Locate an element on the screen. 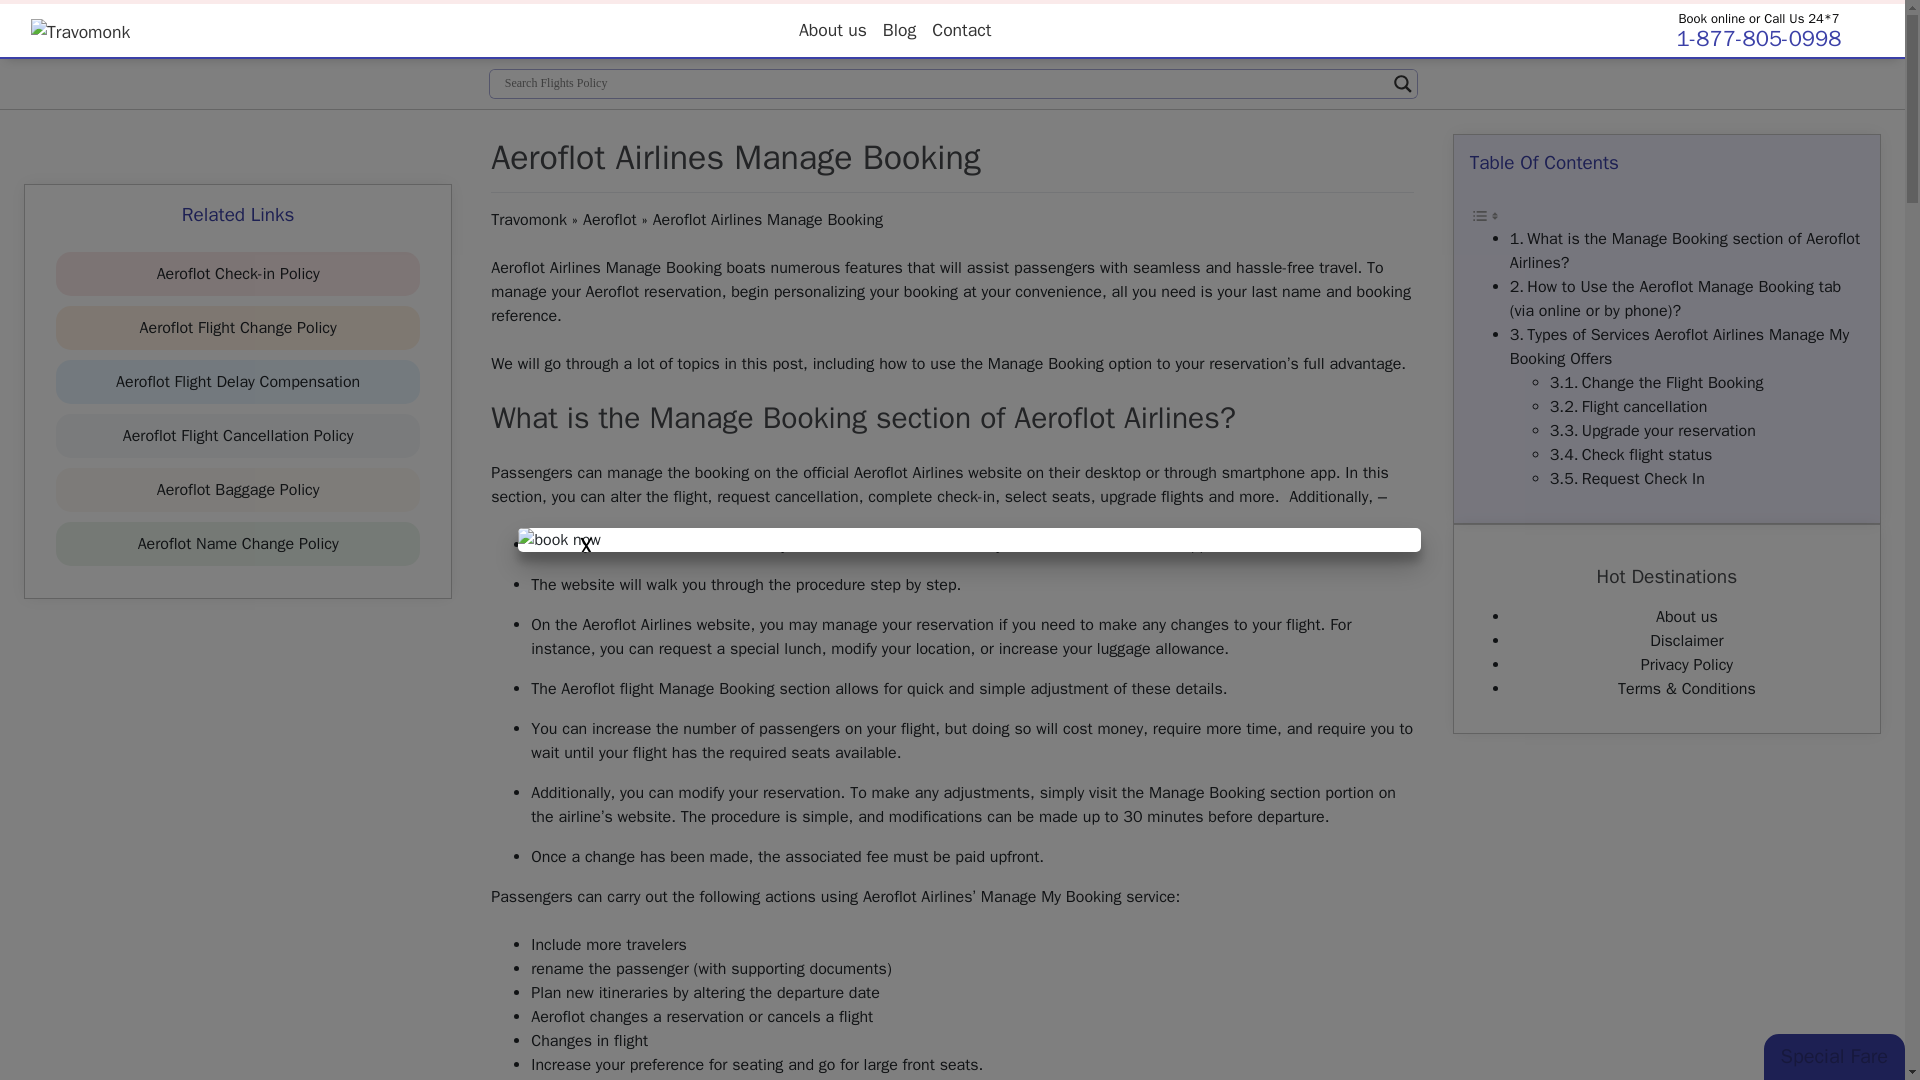 The width and height of the screenshot is (1920, 1080). Aeroflot is located at coordinates (610, 220).